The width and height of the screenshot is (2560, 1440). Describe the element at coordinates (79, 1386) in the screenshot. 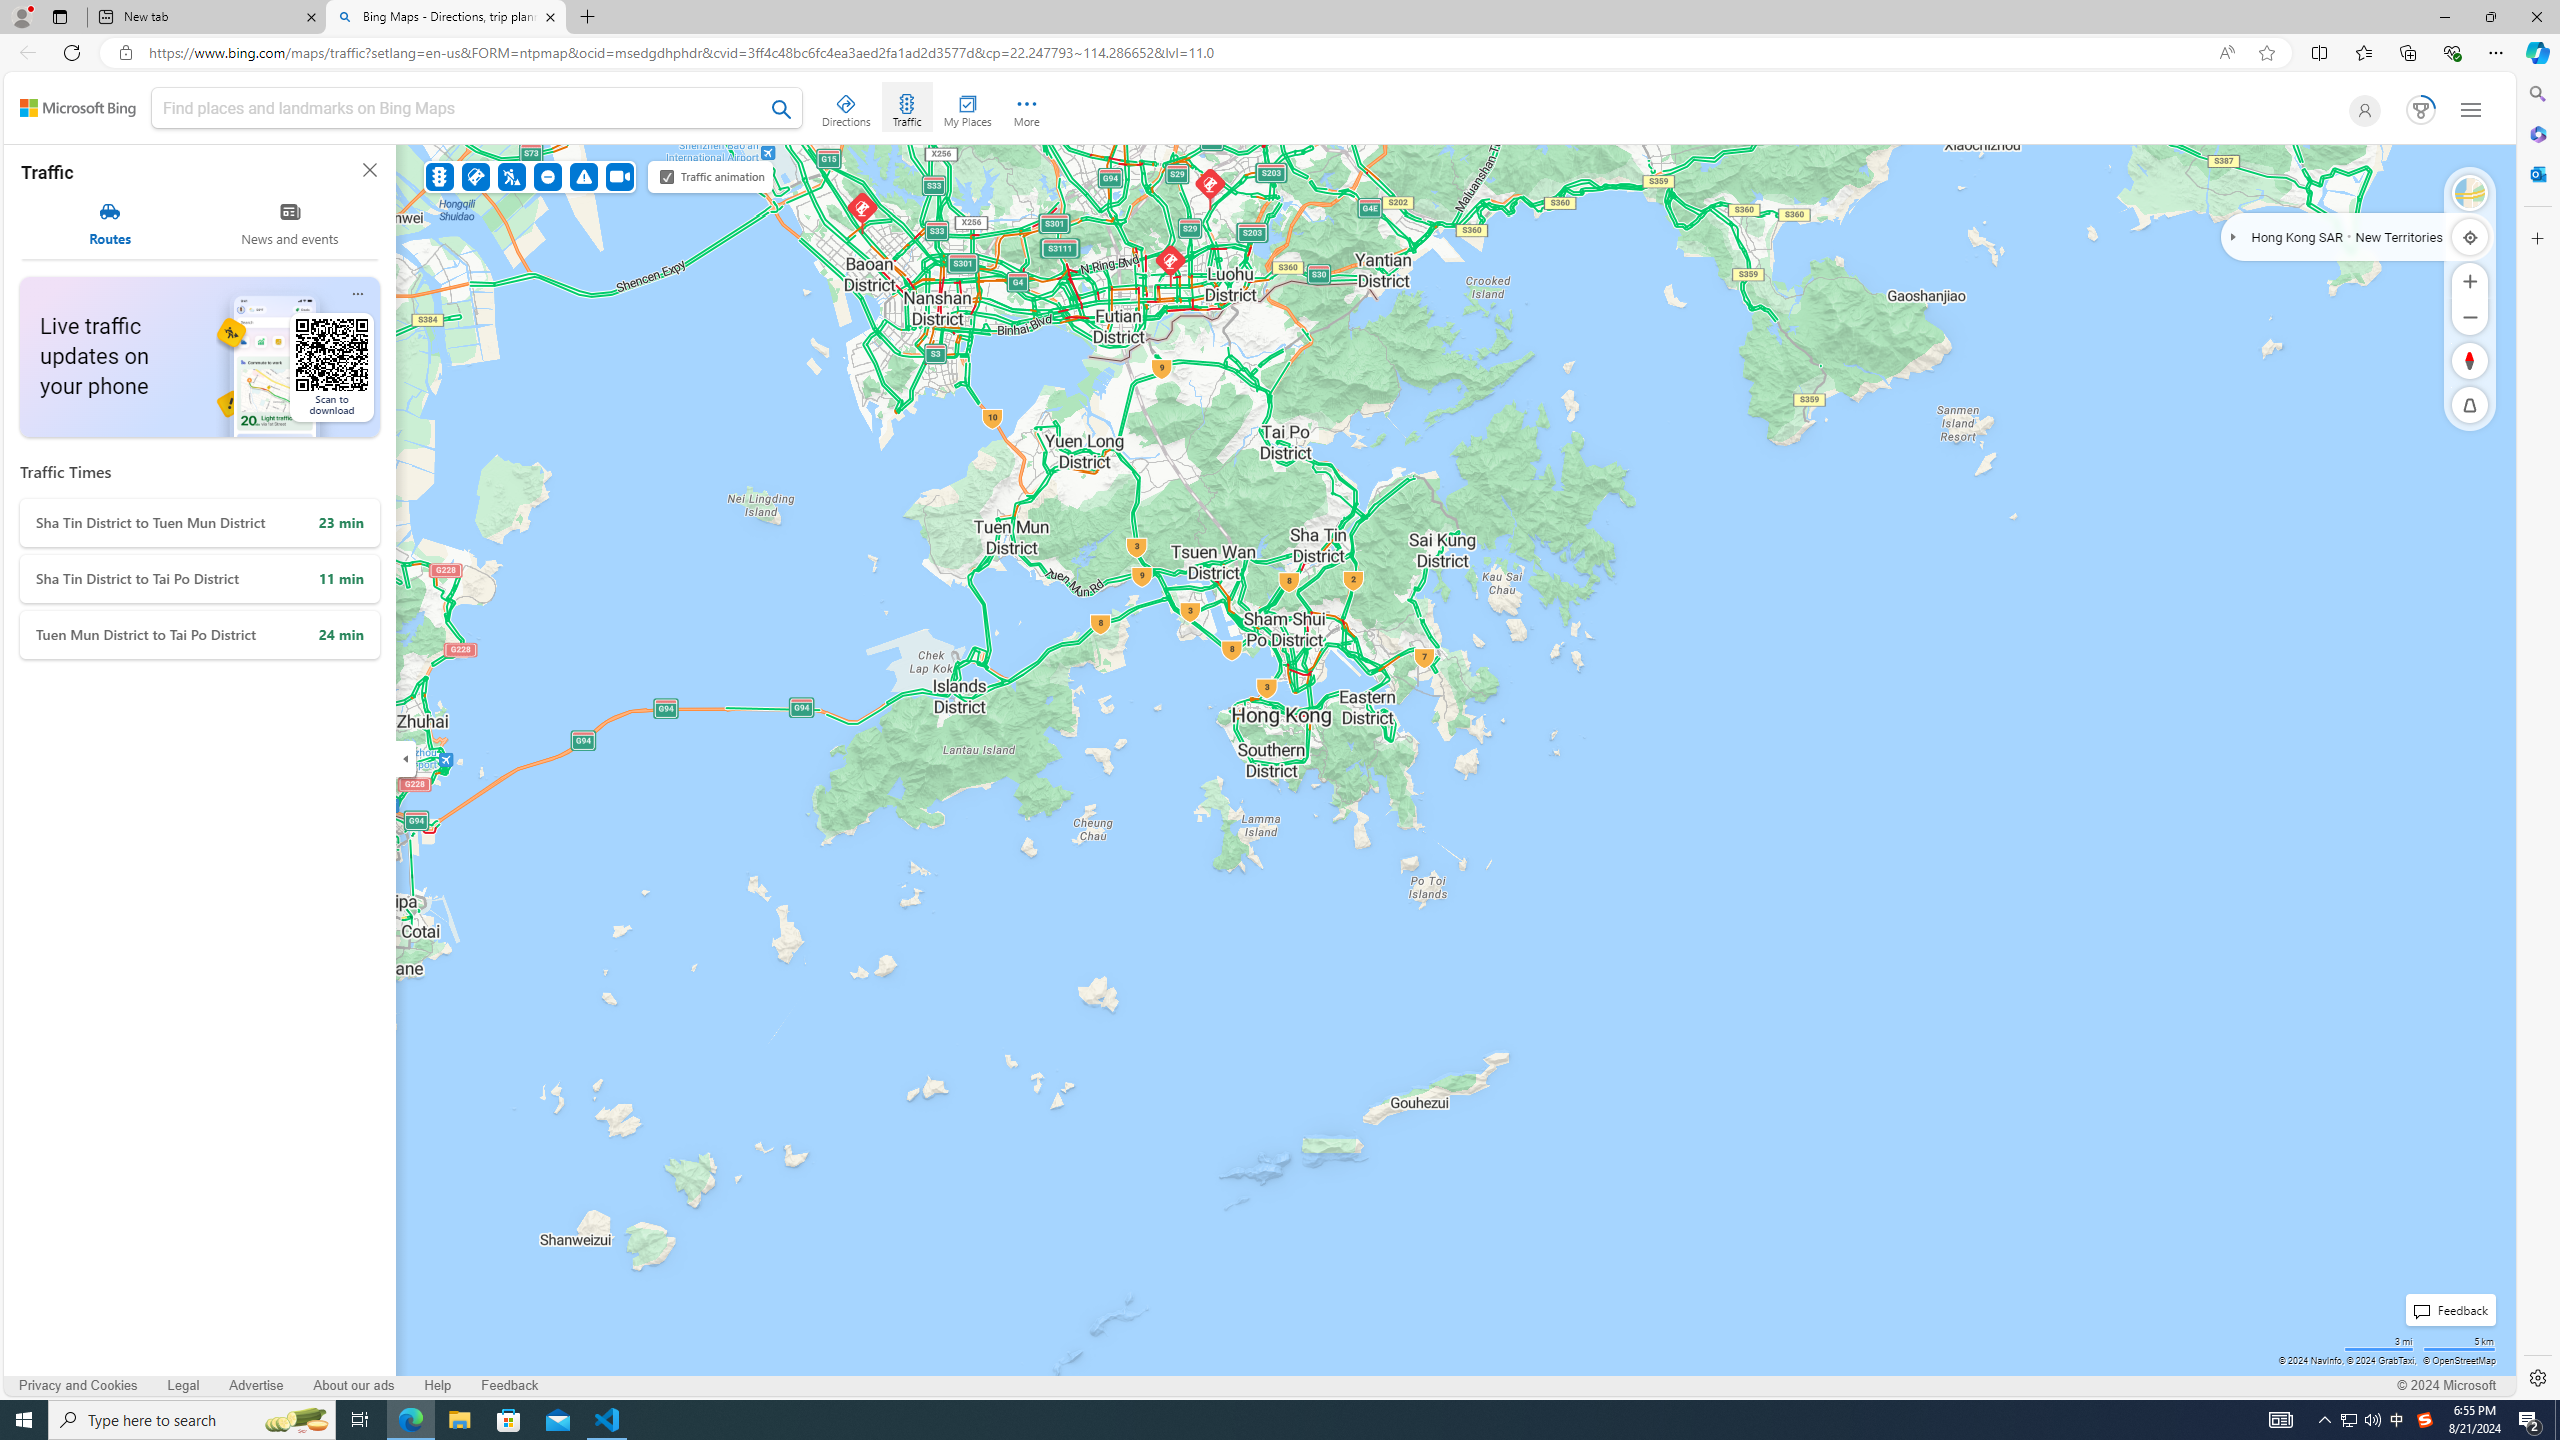

I see `Privacy and Cookies` at that location.